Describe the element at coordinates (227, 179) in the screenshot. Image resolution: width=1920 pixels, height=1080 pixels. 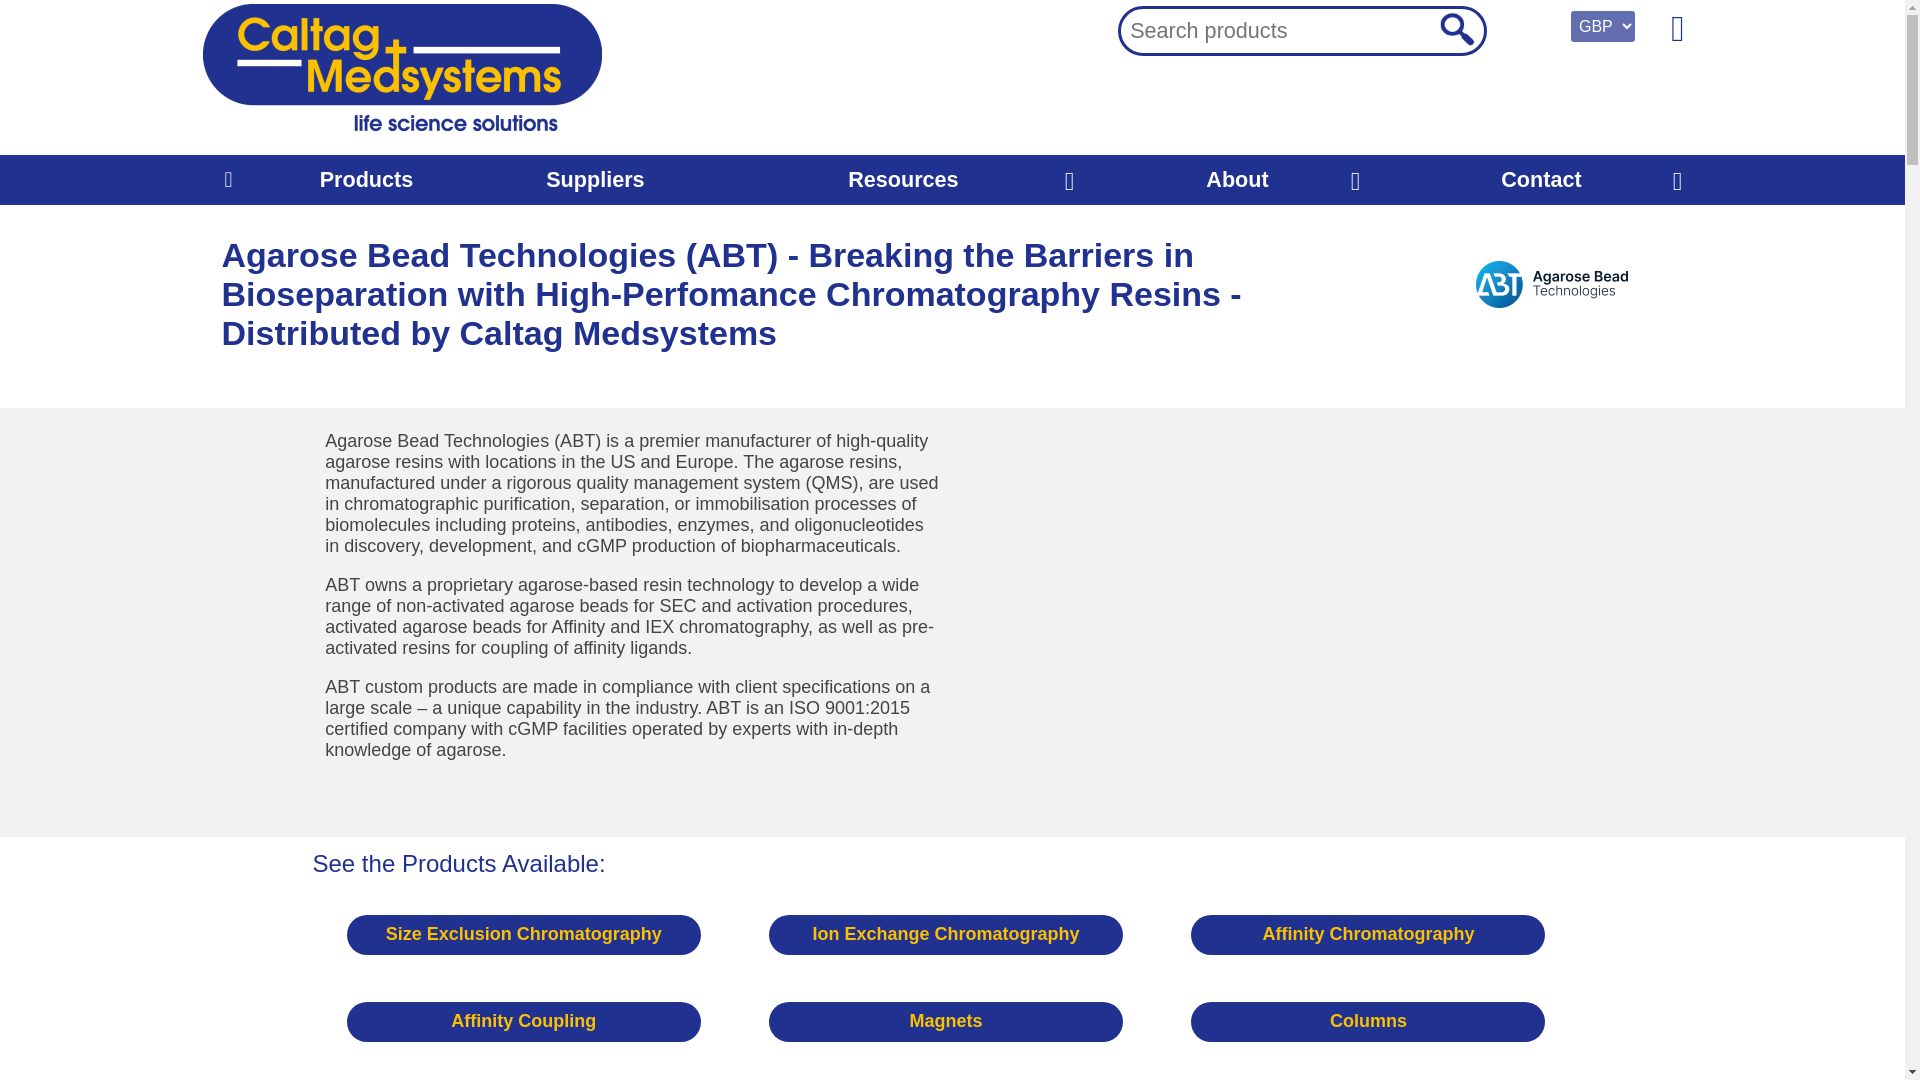
I see `Home` at that location.